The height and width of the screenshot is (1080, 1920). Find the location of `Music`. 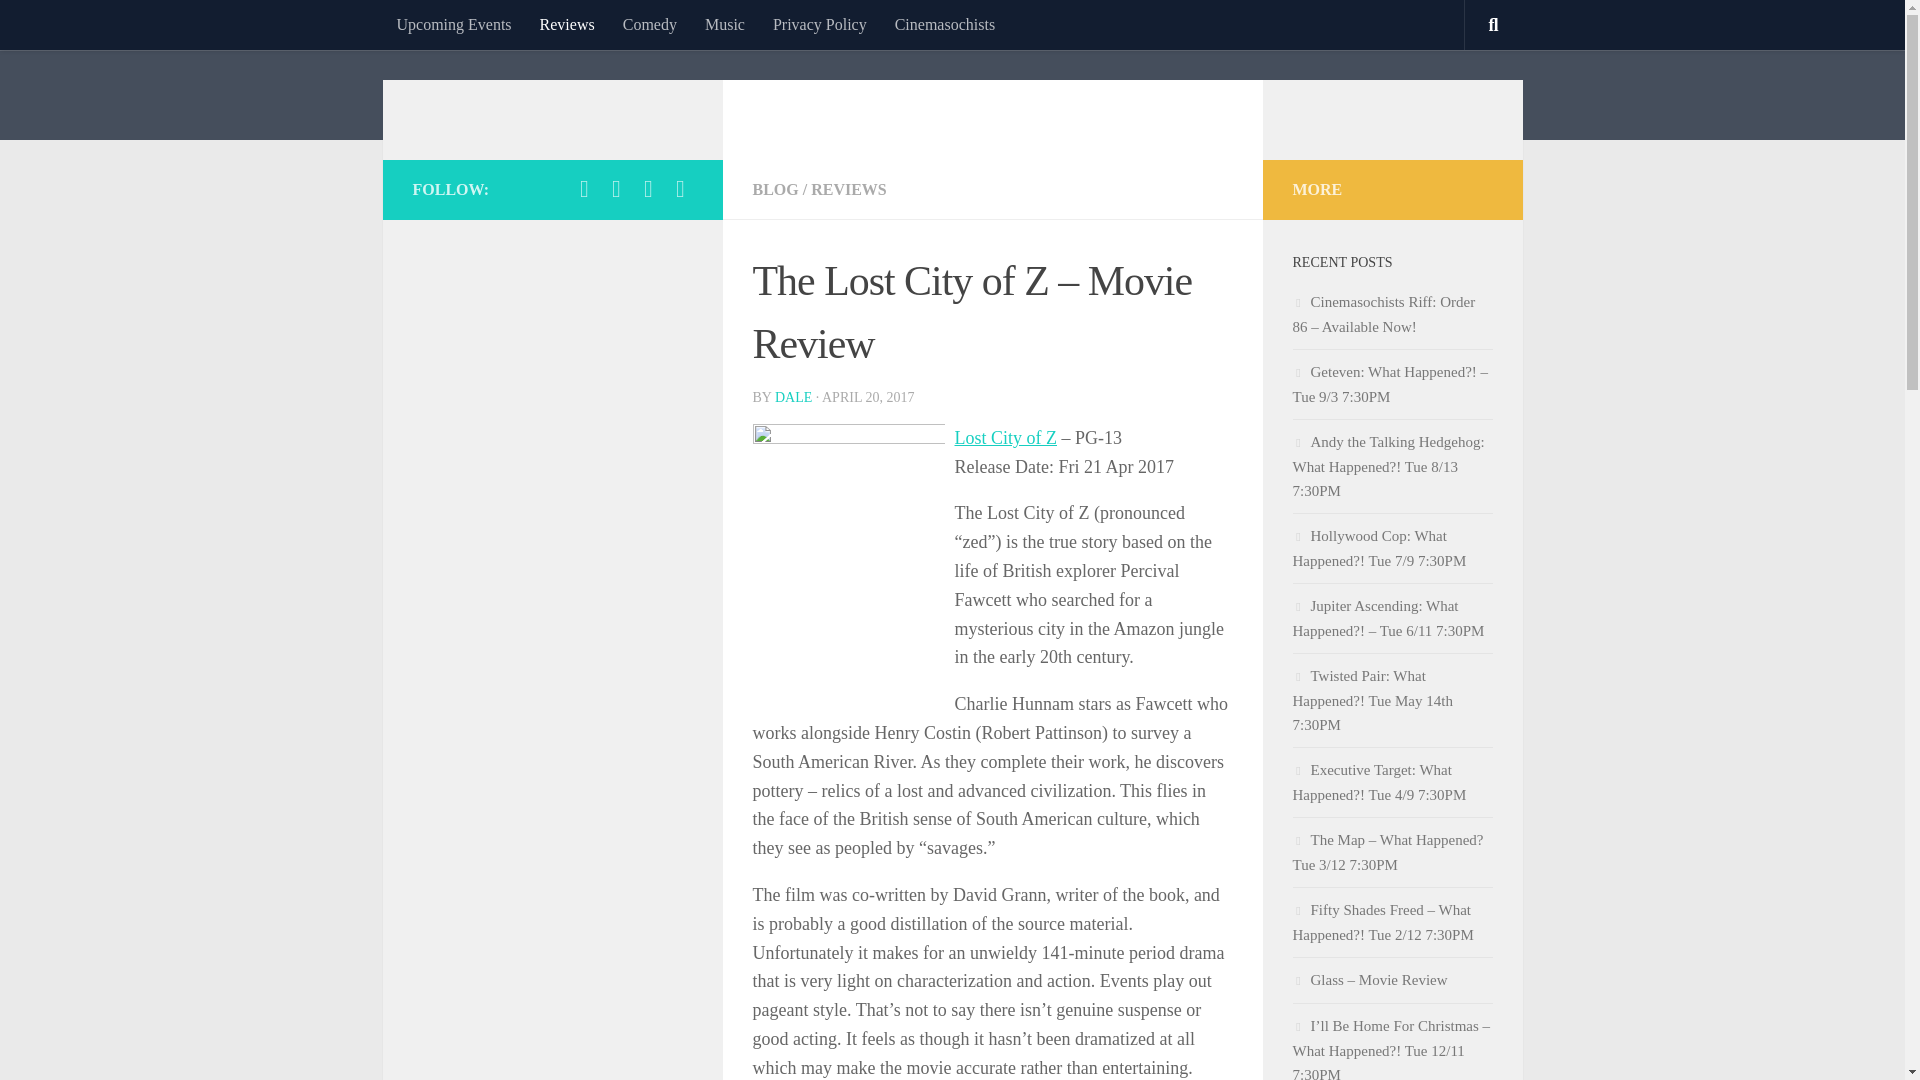

Music is located at coordinates (724, 24).